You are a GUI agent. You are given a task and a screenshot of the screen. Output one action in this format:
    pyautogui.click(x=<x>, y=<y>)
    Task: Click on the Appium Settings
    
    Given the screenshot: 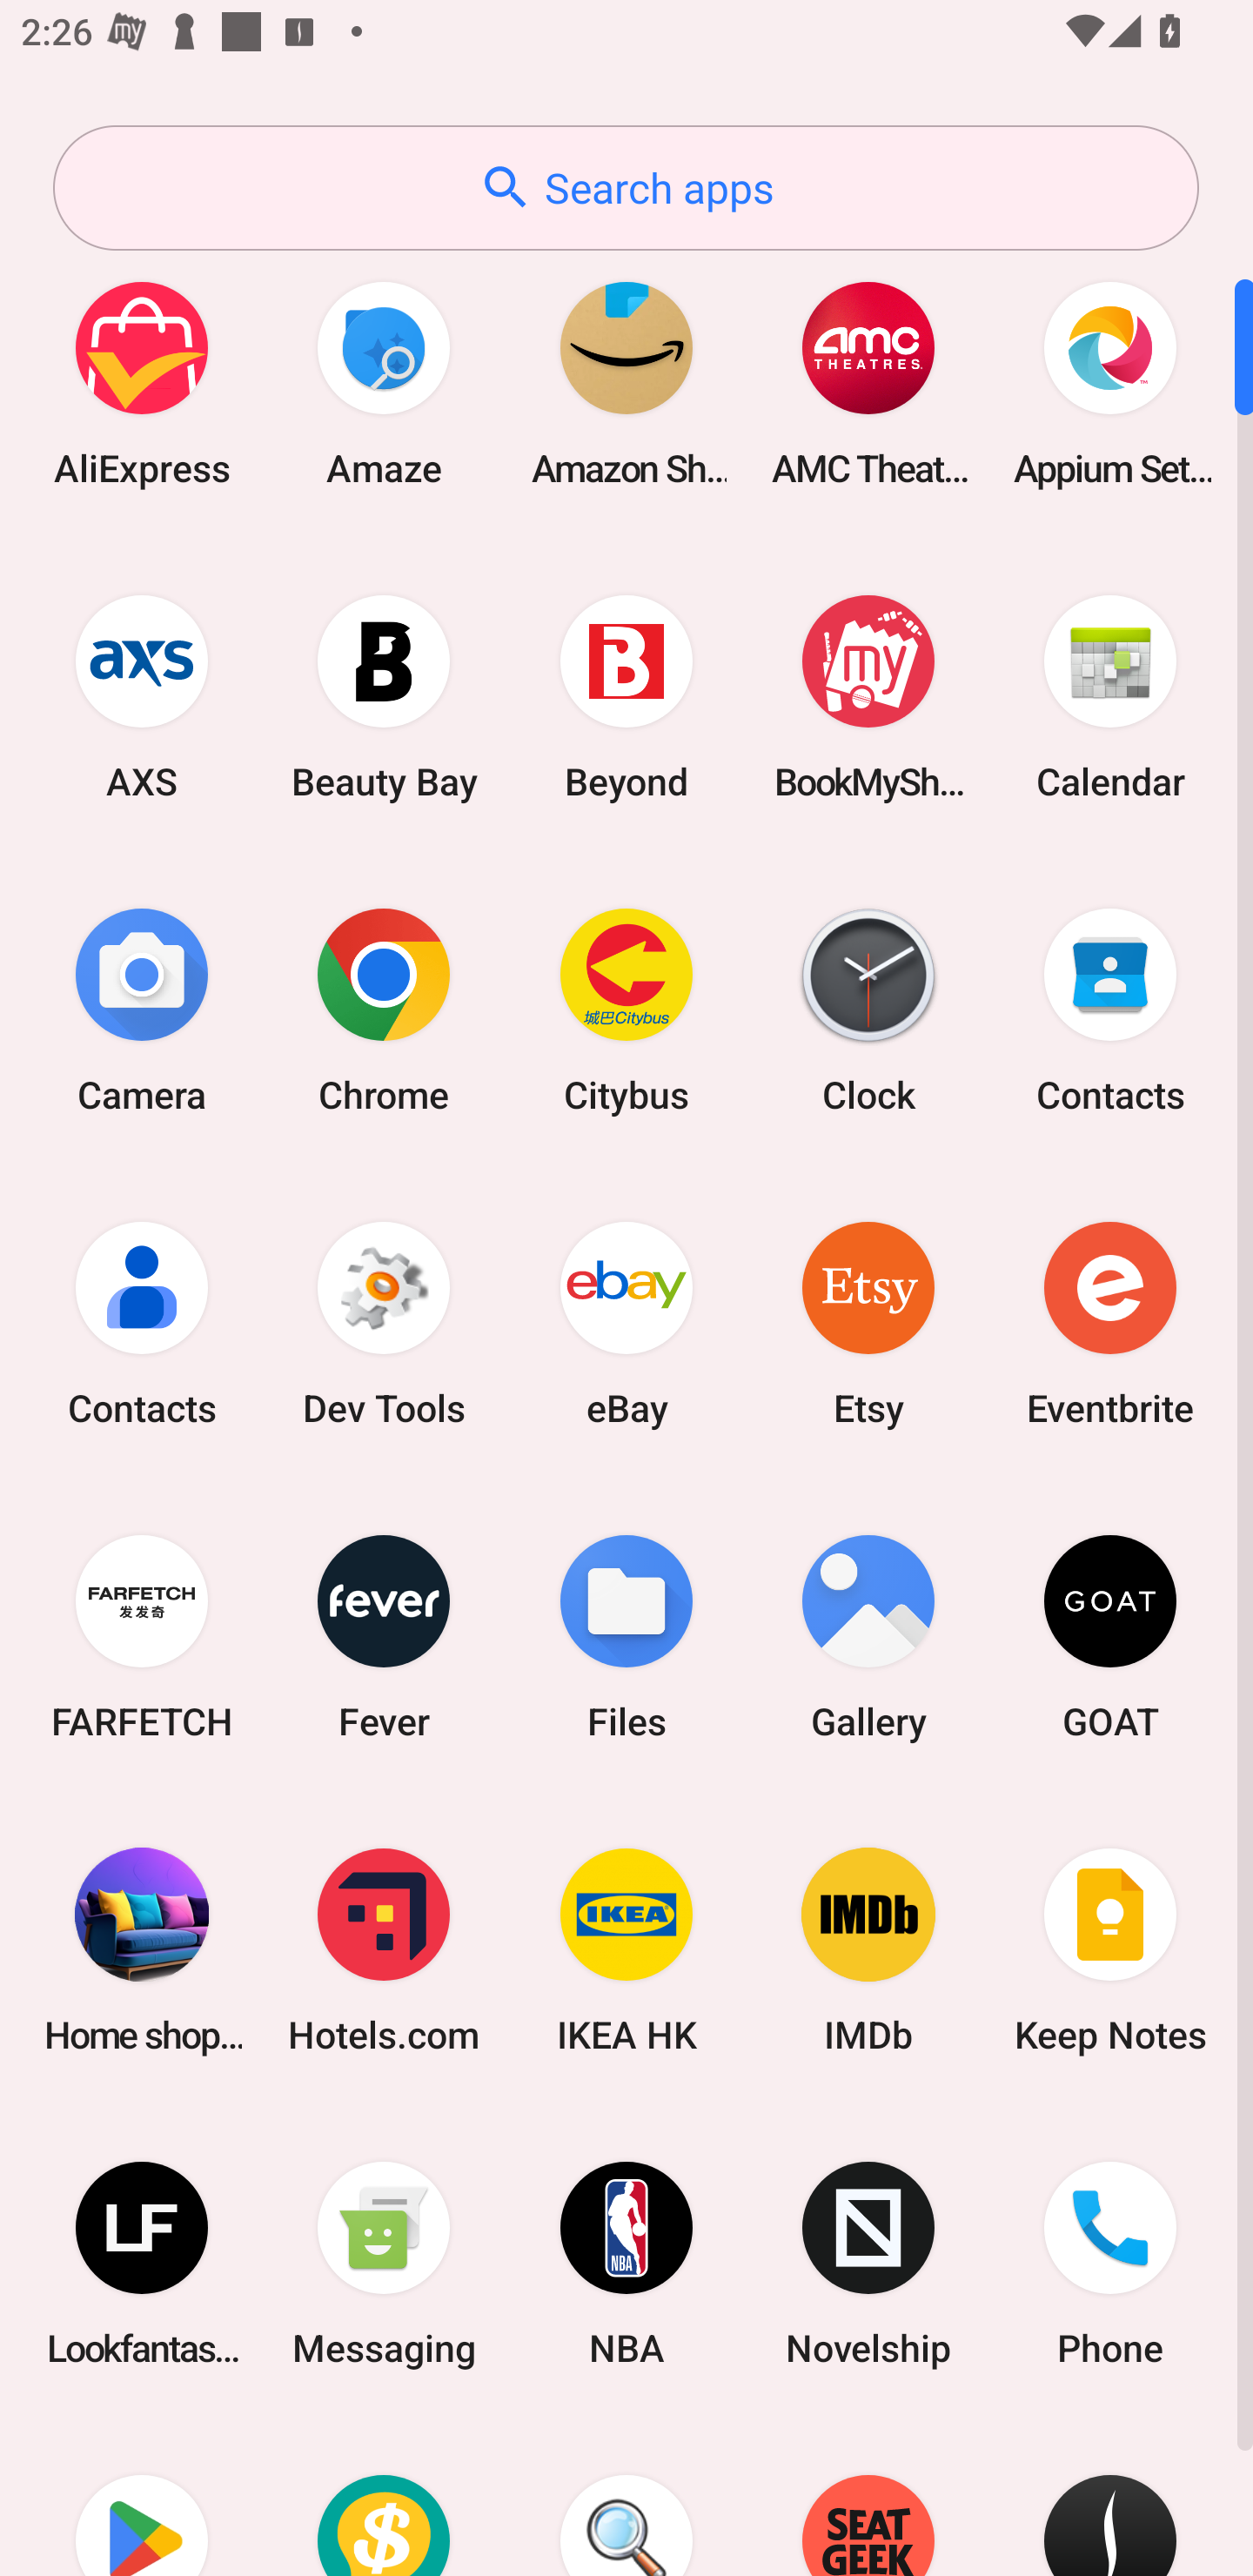 What is the action you would take?
    pyautogui.click(x=1110, y=383)
    